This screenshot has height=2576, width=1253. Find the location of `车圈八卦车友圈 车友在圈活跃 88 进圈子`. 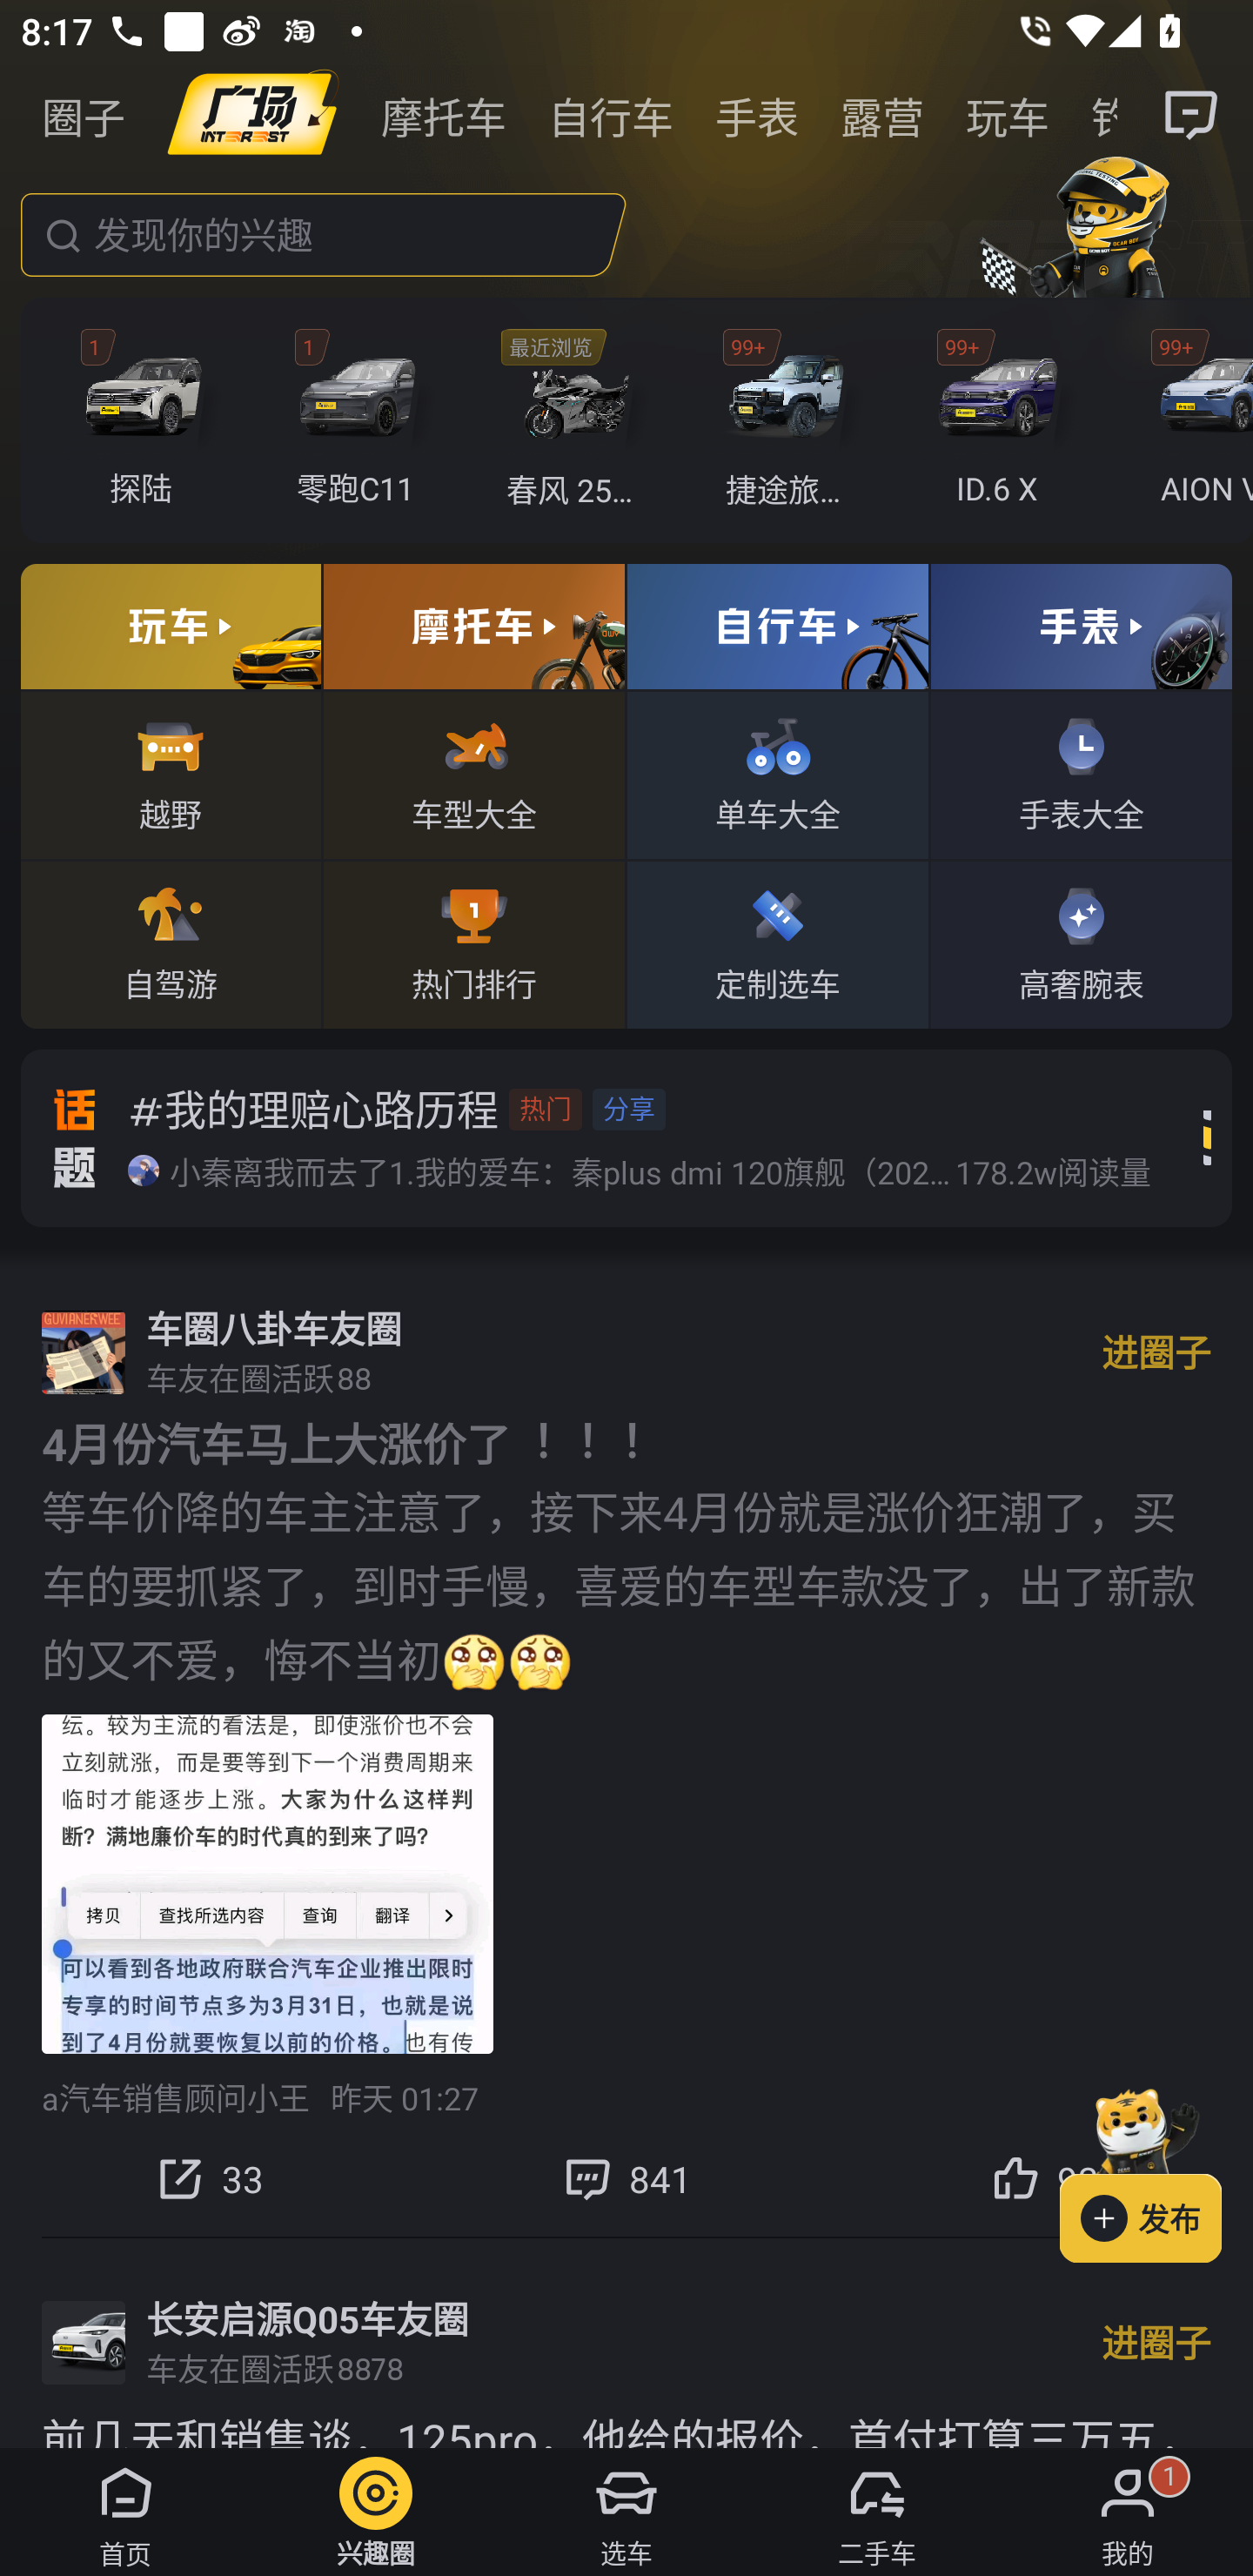

车圈八卦车友圈 车友在圈活跃 88 进圈子 is located at coordinates (626, 1352).